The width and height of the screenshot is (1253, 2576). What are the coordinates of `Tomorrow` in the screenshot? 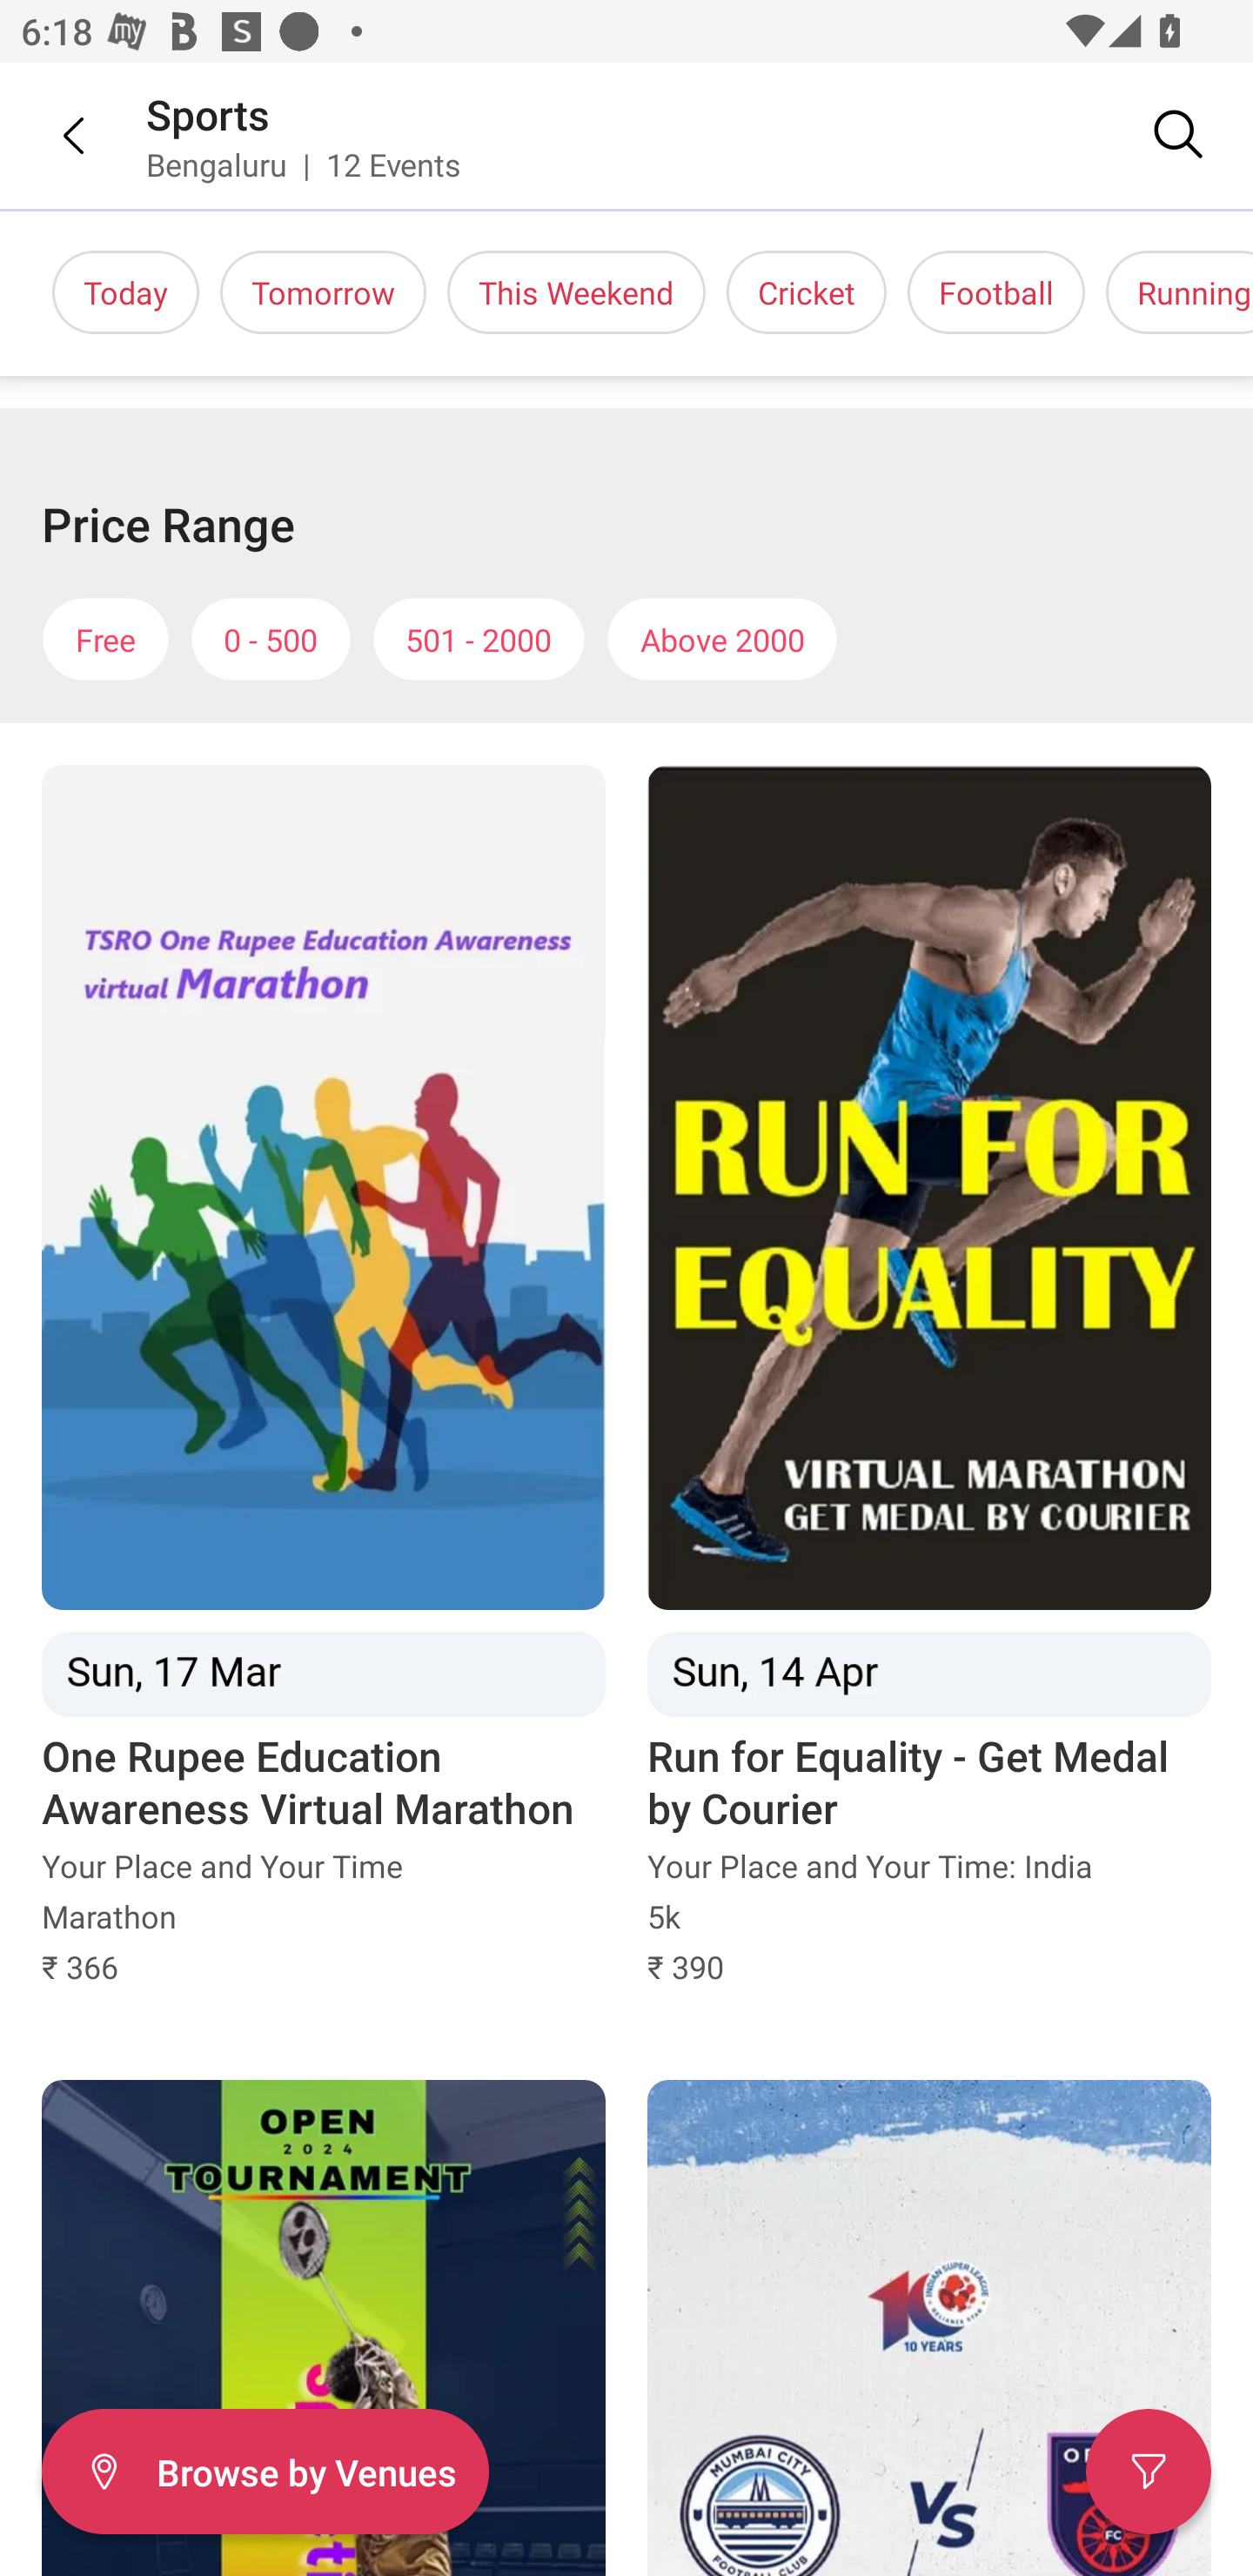 It's located at (323, 292).